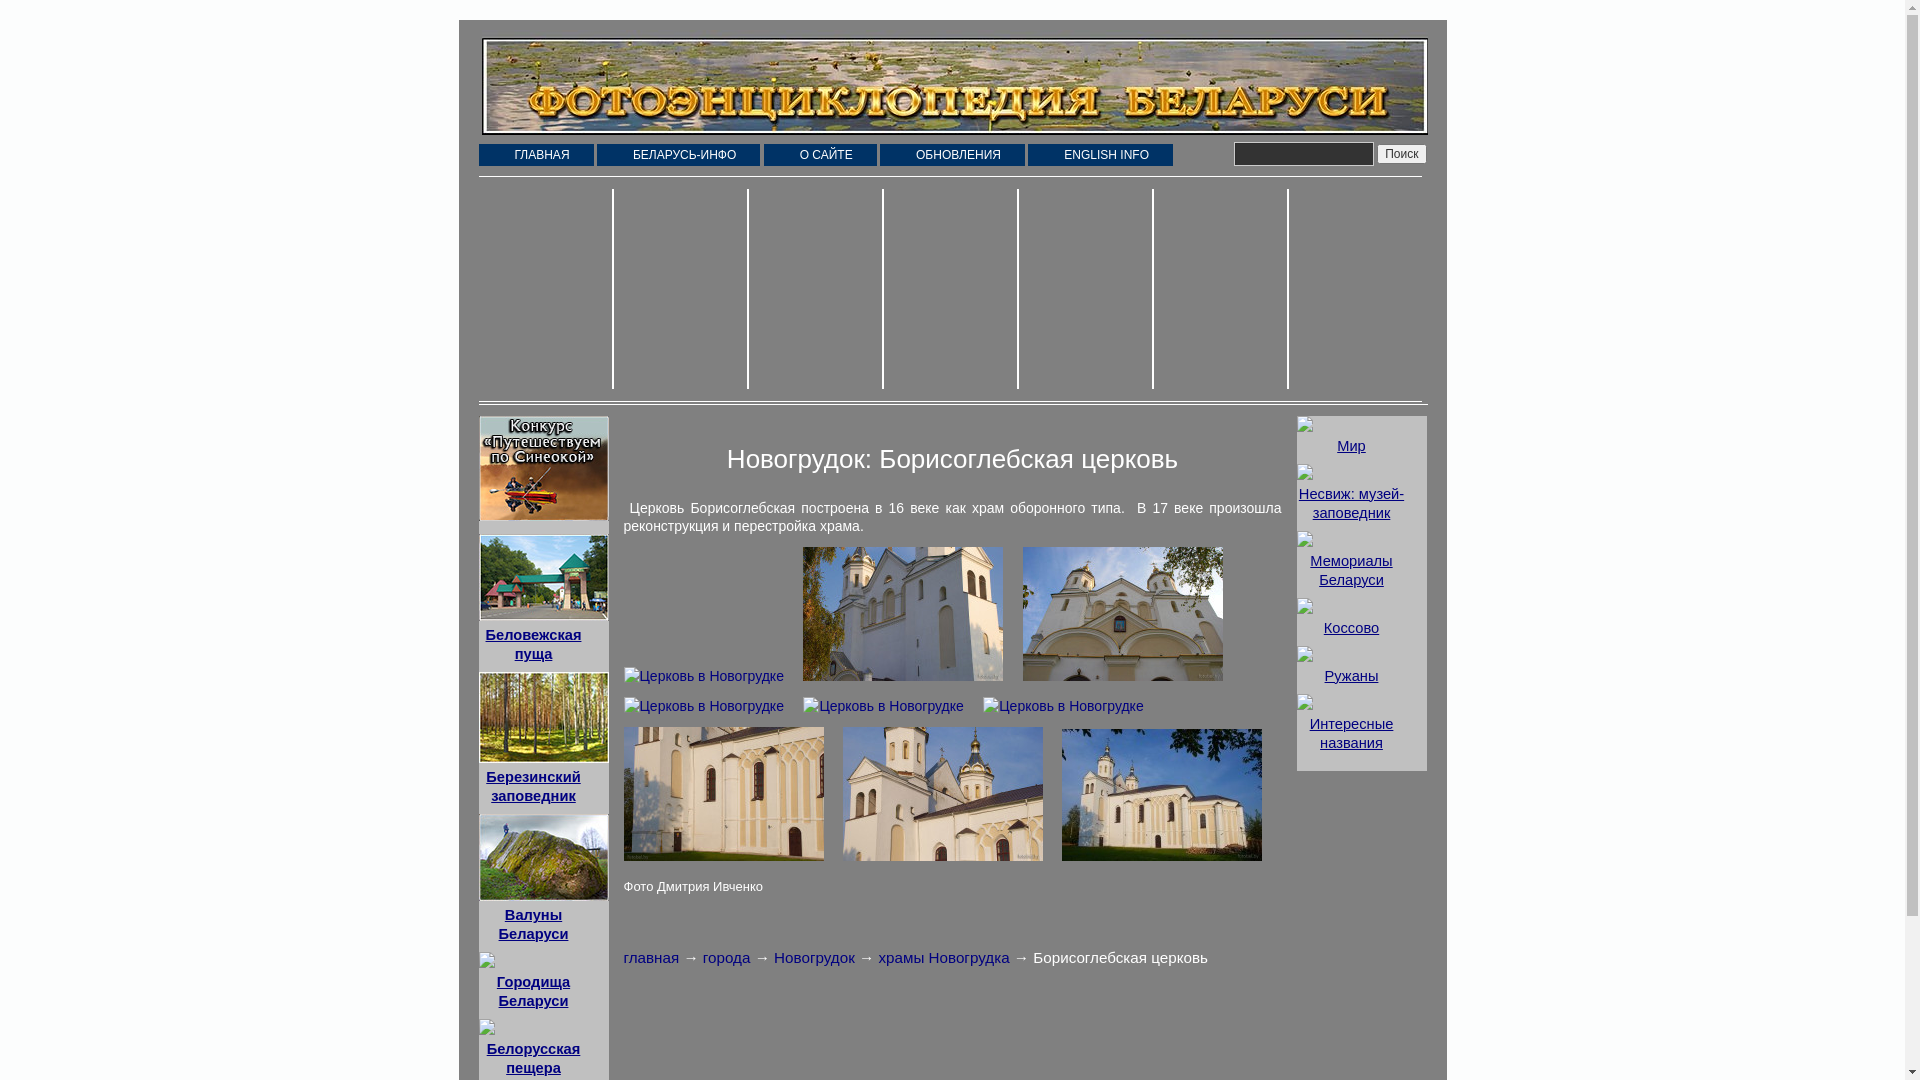 The width and height of the screenshot is (1920, 1080). What do you see at coordinates (1354, 289) in the screenshot?
I see `kultura` at bounding box center [1354, 289].